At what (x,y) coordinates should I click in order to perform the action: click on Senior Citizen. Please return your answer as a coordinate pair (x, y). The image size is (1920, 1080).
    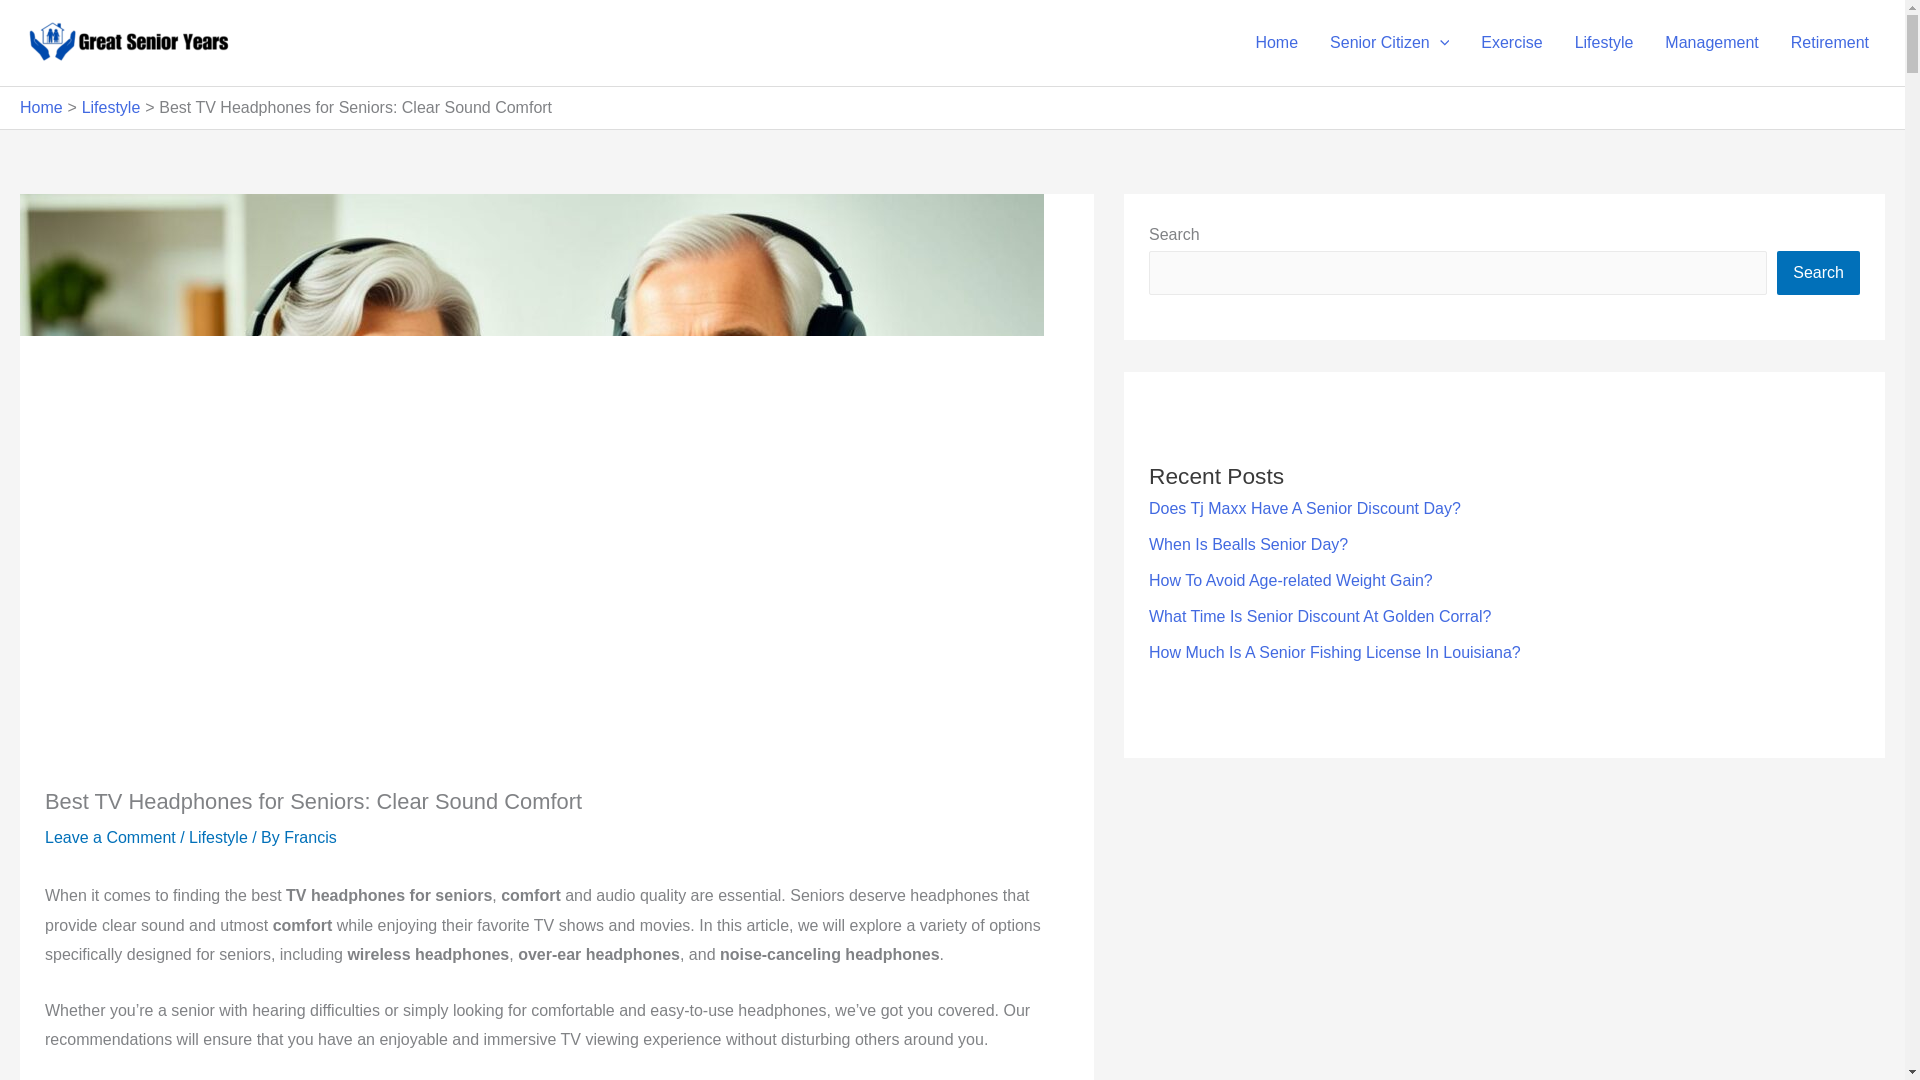
    Looking at the image, I should click on (1388, 42).